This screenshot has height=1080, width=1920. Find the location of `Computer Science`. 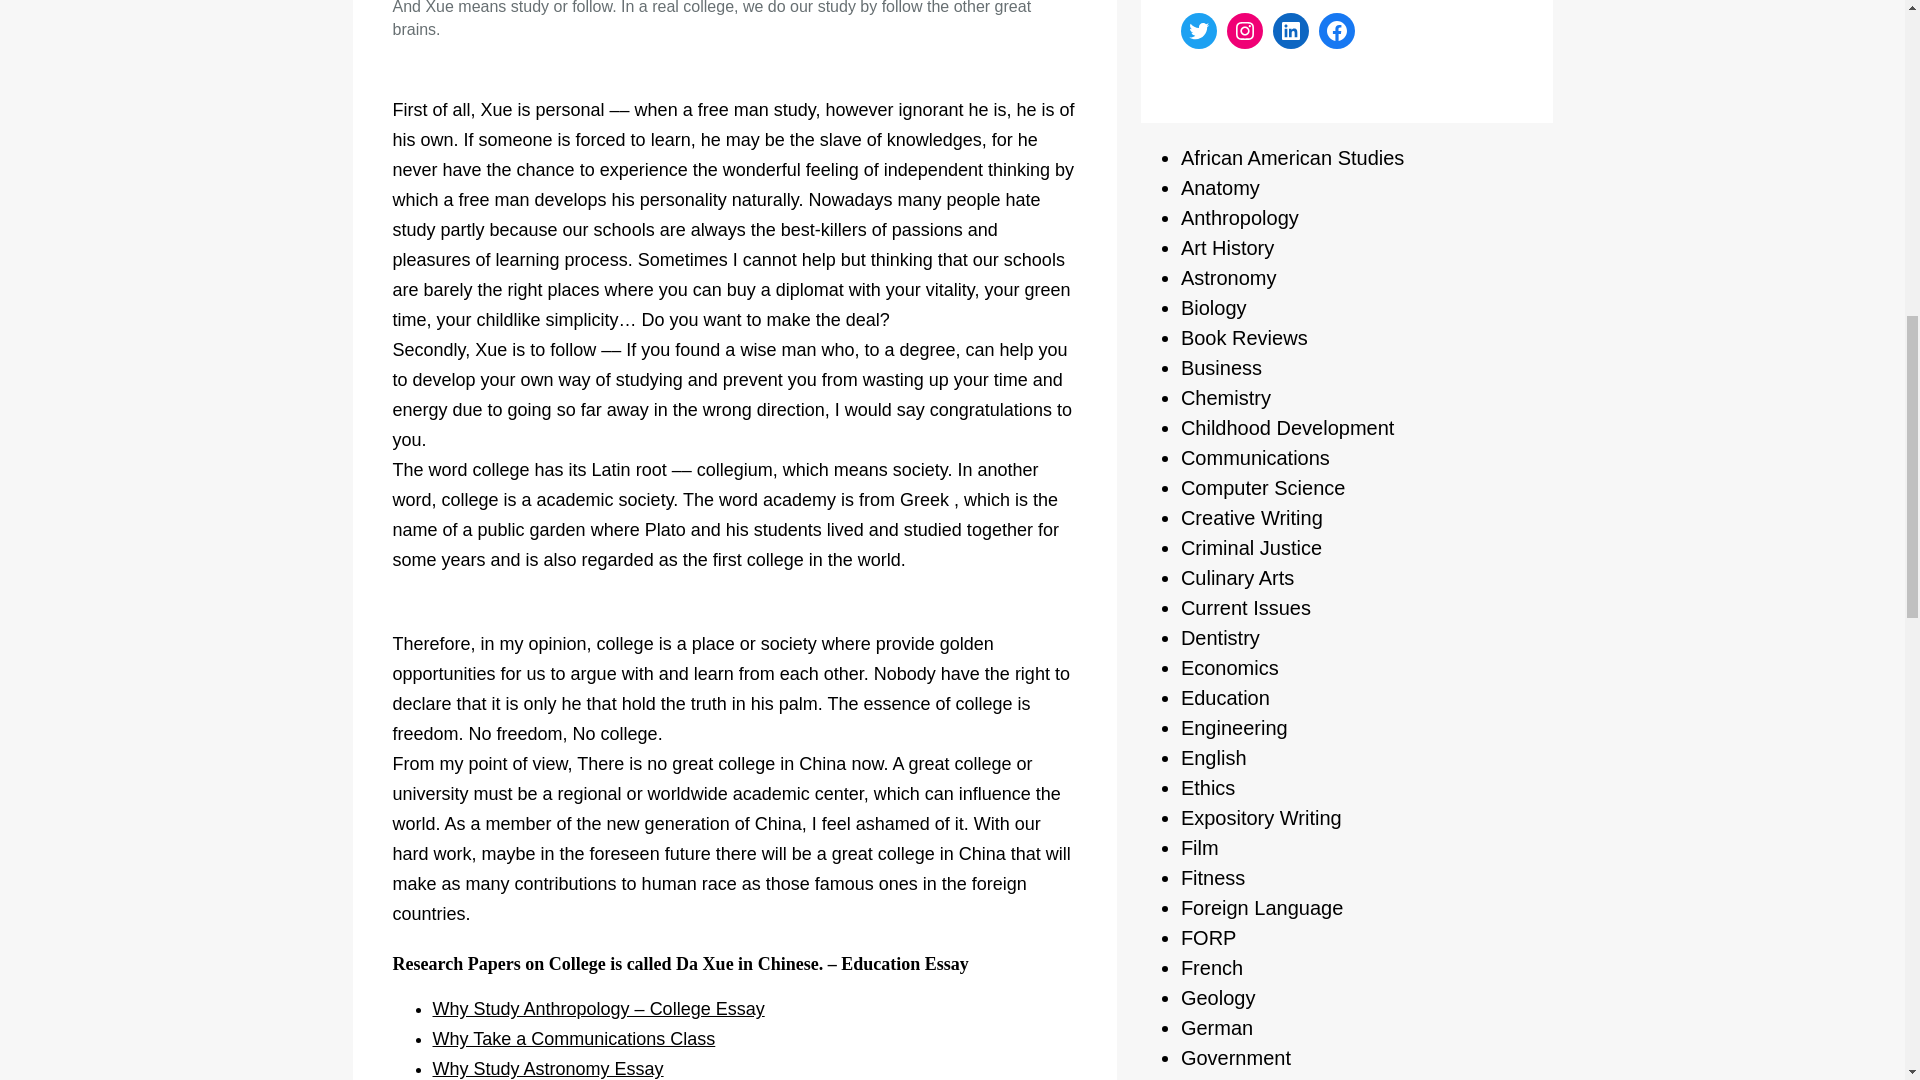

Computer Science is located at coordinates (1262, 488).